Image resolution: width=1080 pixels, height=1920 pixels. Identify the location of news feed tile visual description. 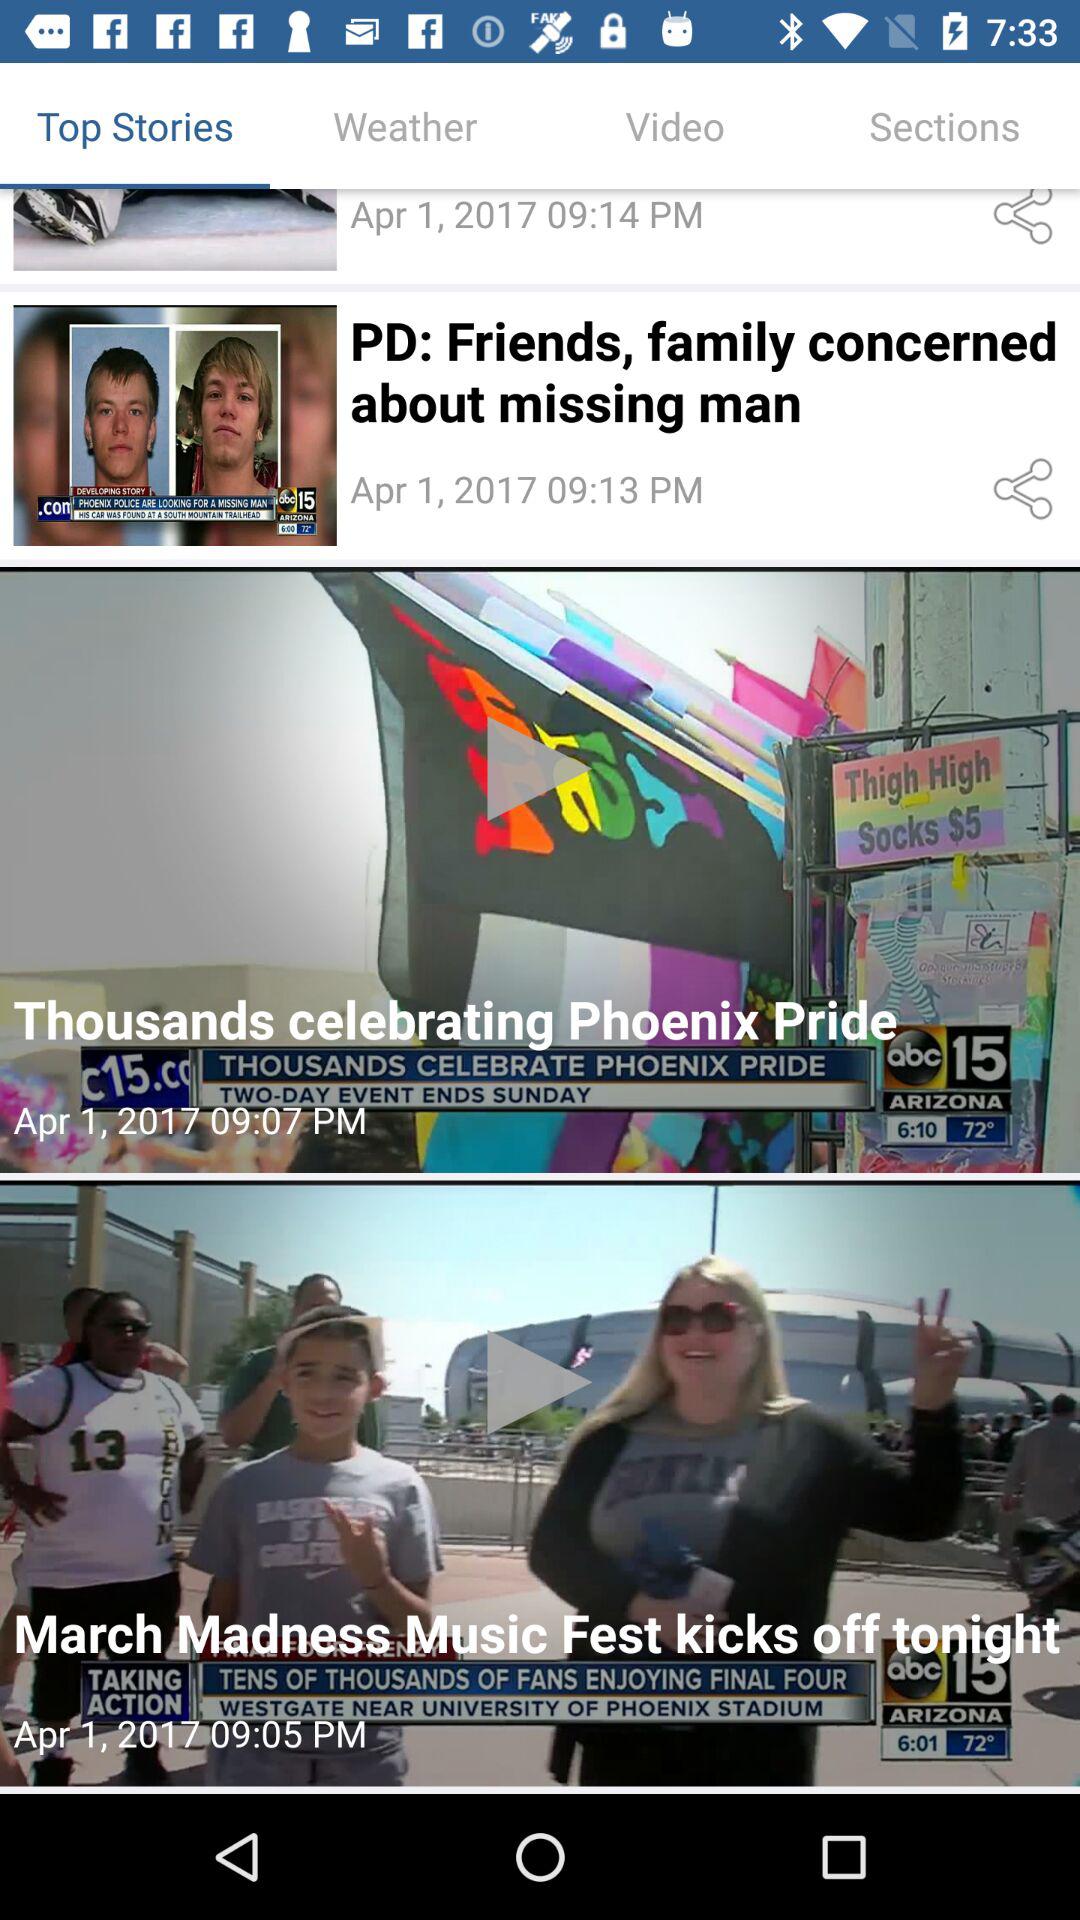
(174, 426).